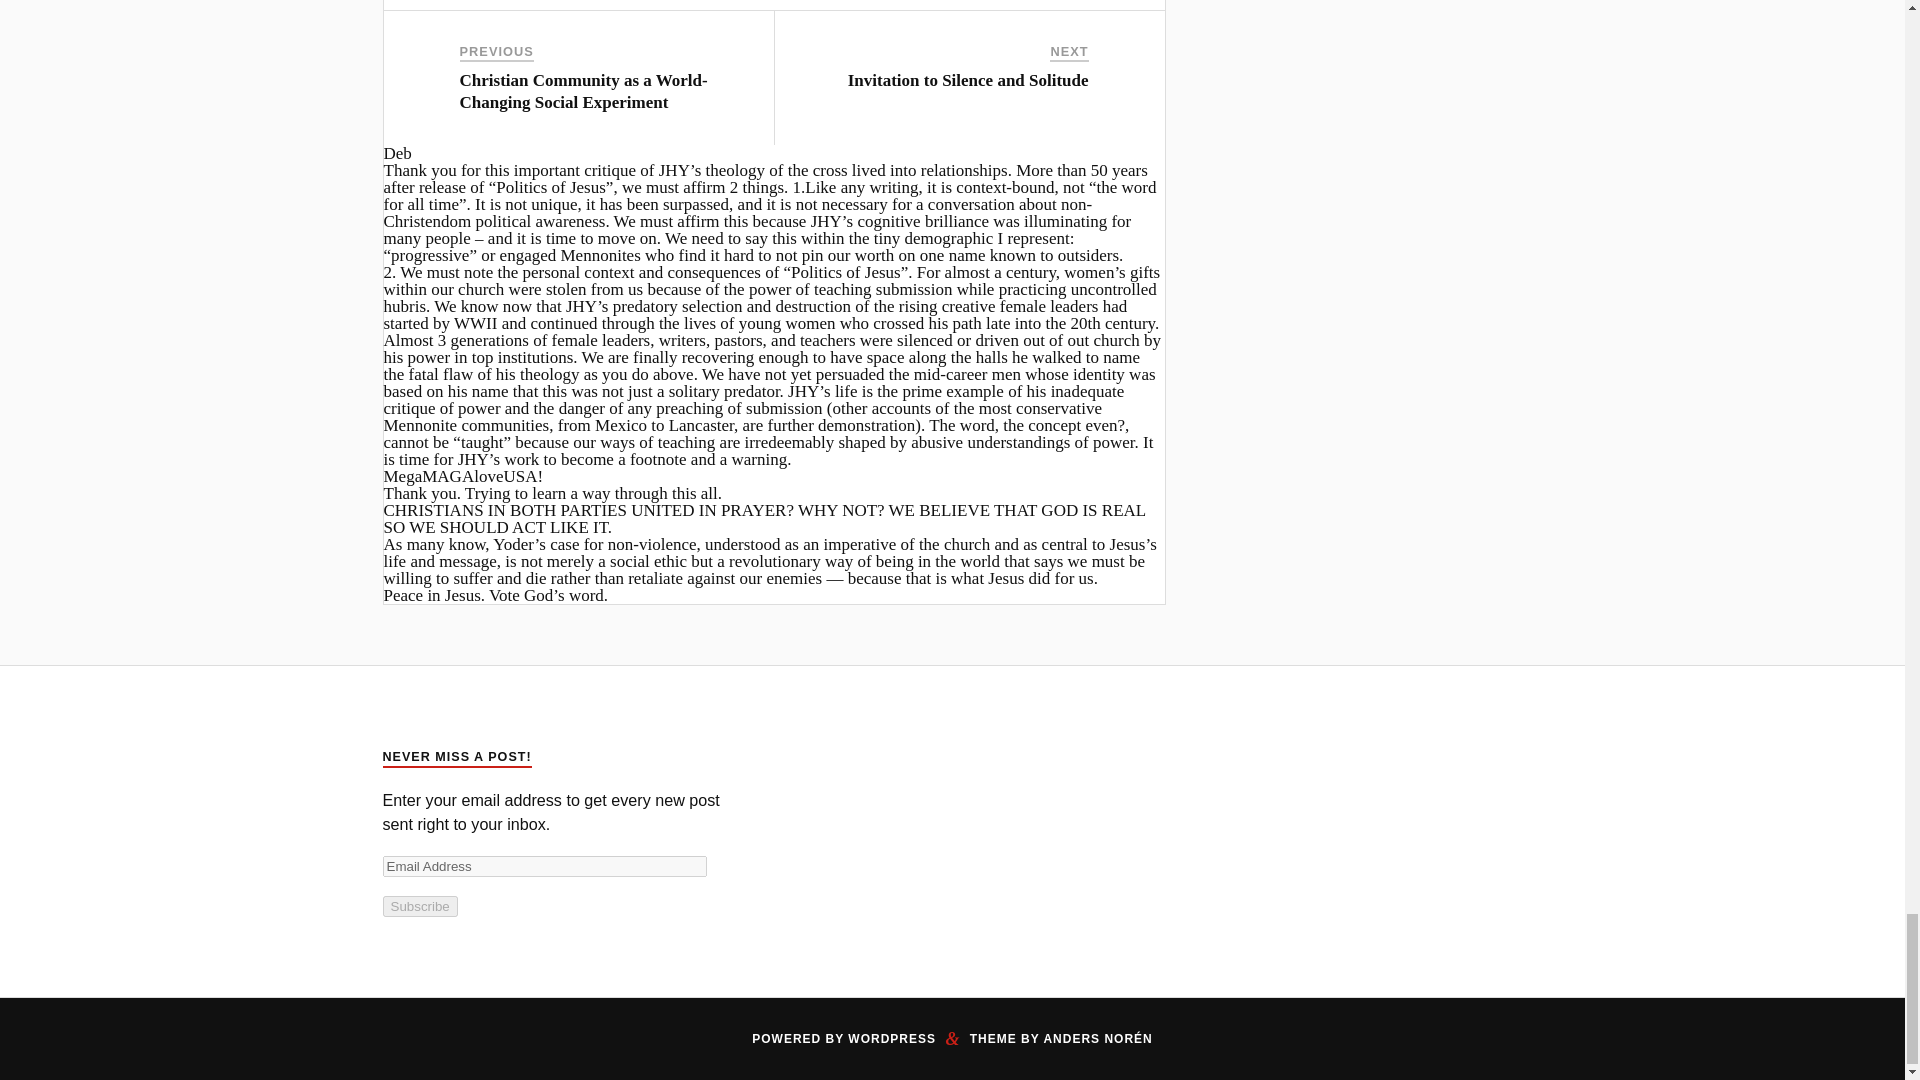 The width and height of the screenshot is (1920, 1080). What do you see at coordinates (419, 906) in the screenshot?
I see `Subscribe` at bounding box center [419, 906].